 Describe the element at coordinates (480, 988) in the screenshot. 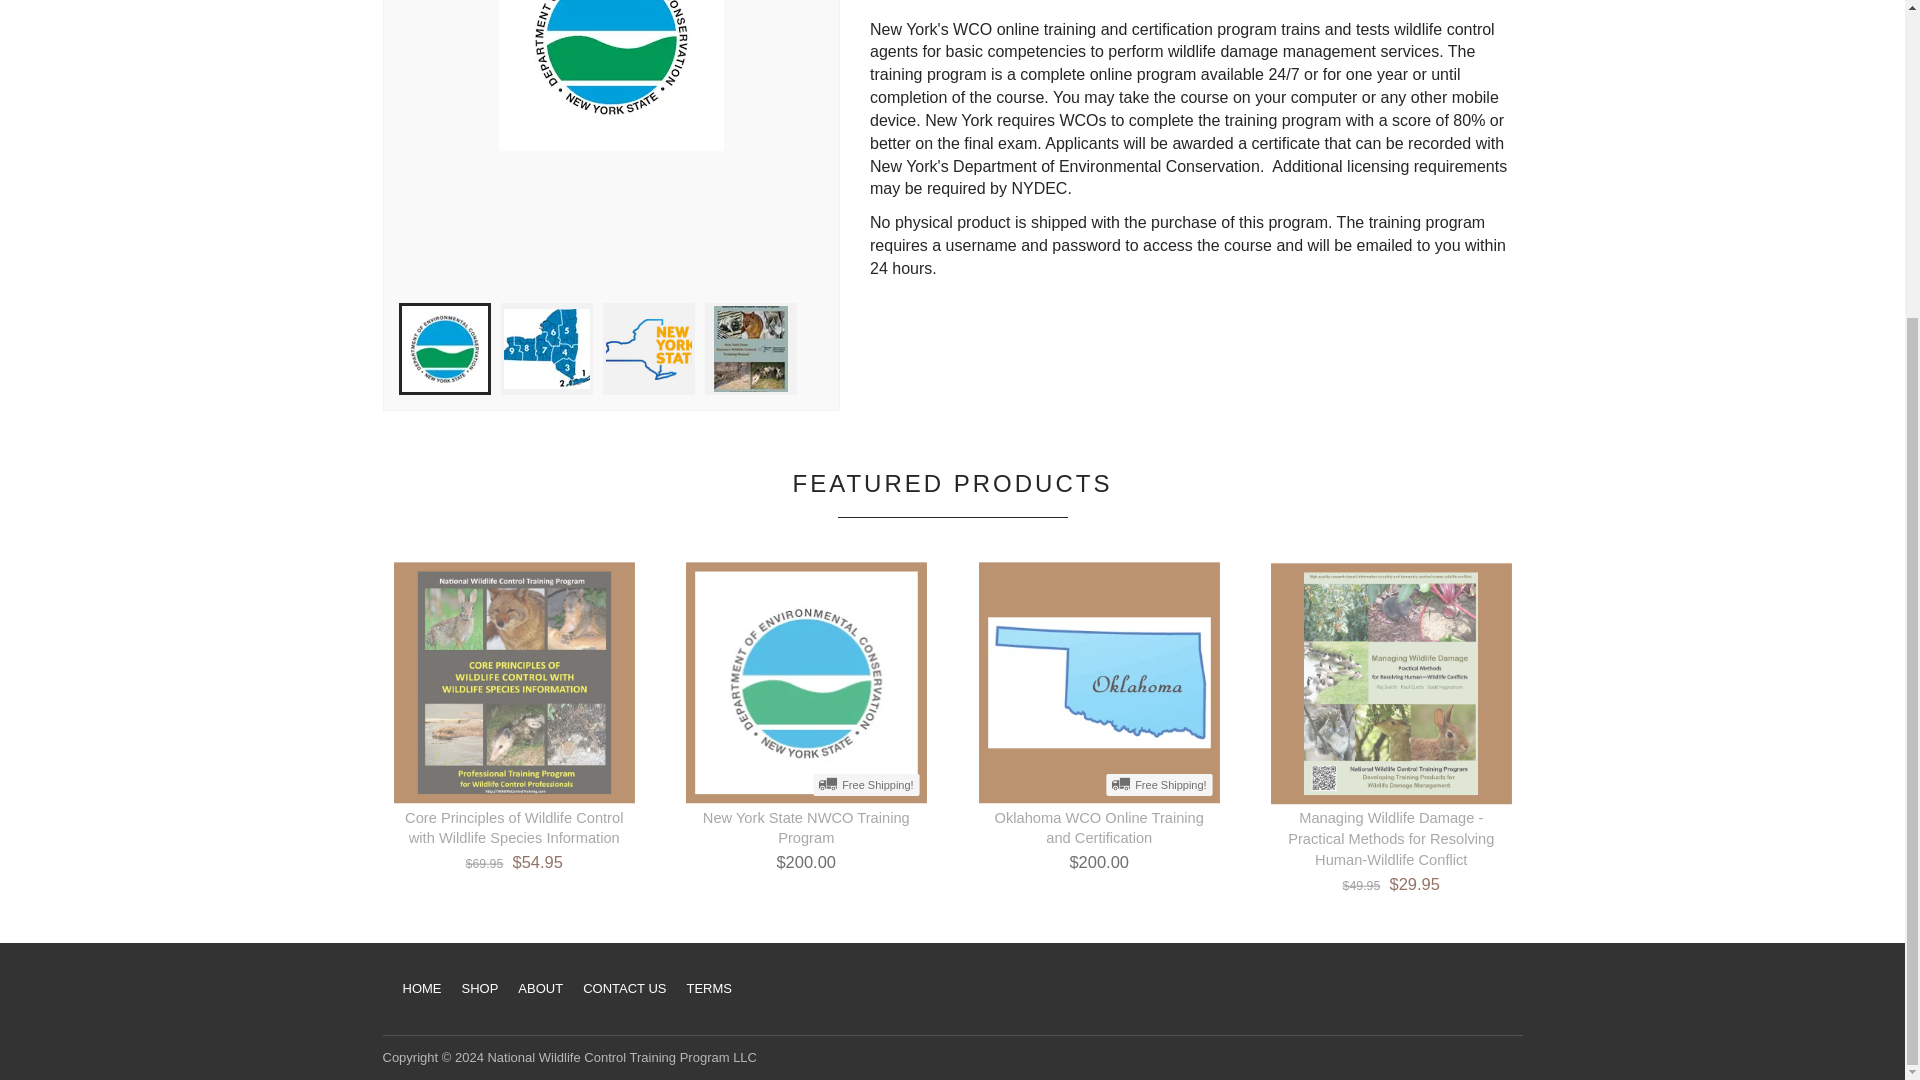

I see `SHOP` at that location.